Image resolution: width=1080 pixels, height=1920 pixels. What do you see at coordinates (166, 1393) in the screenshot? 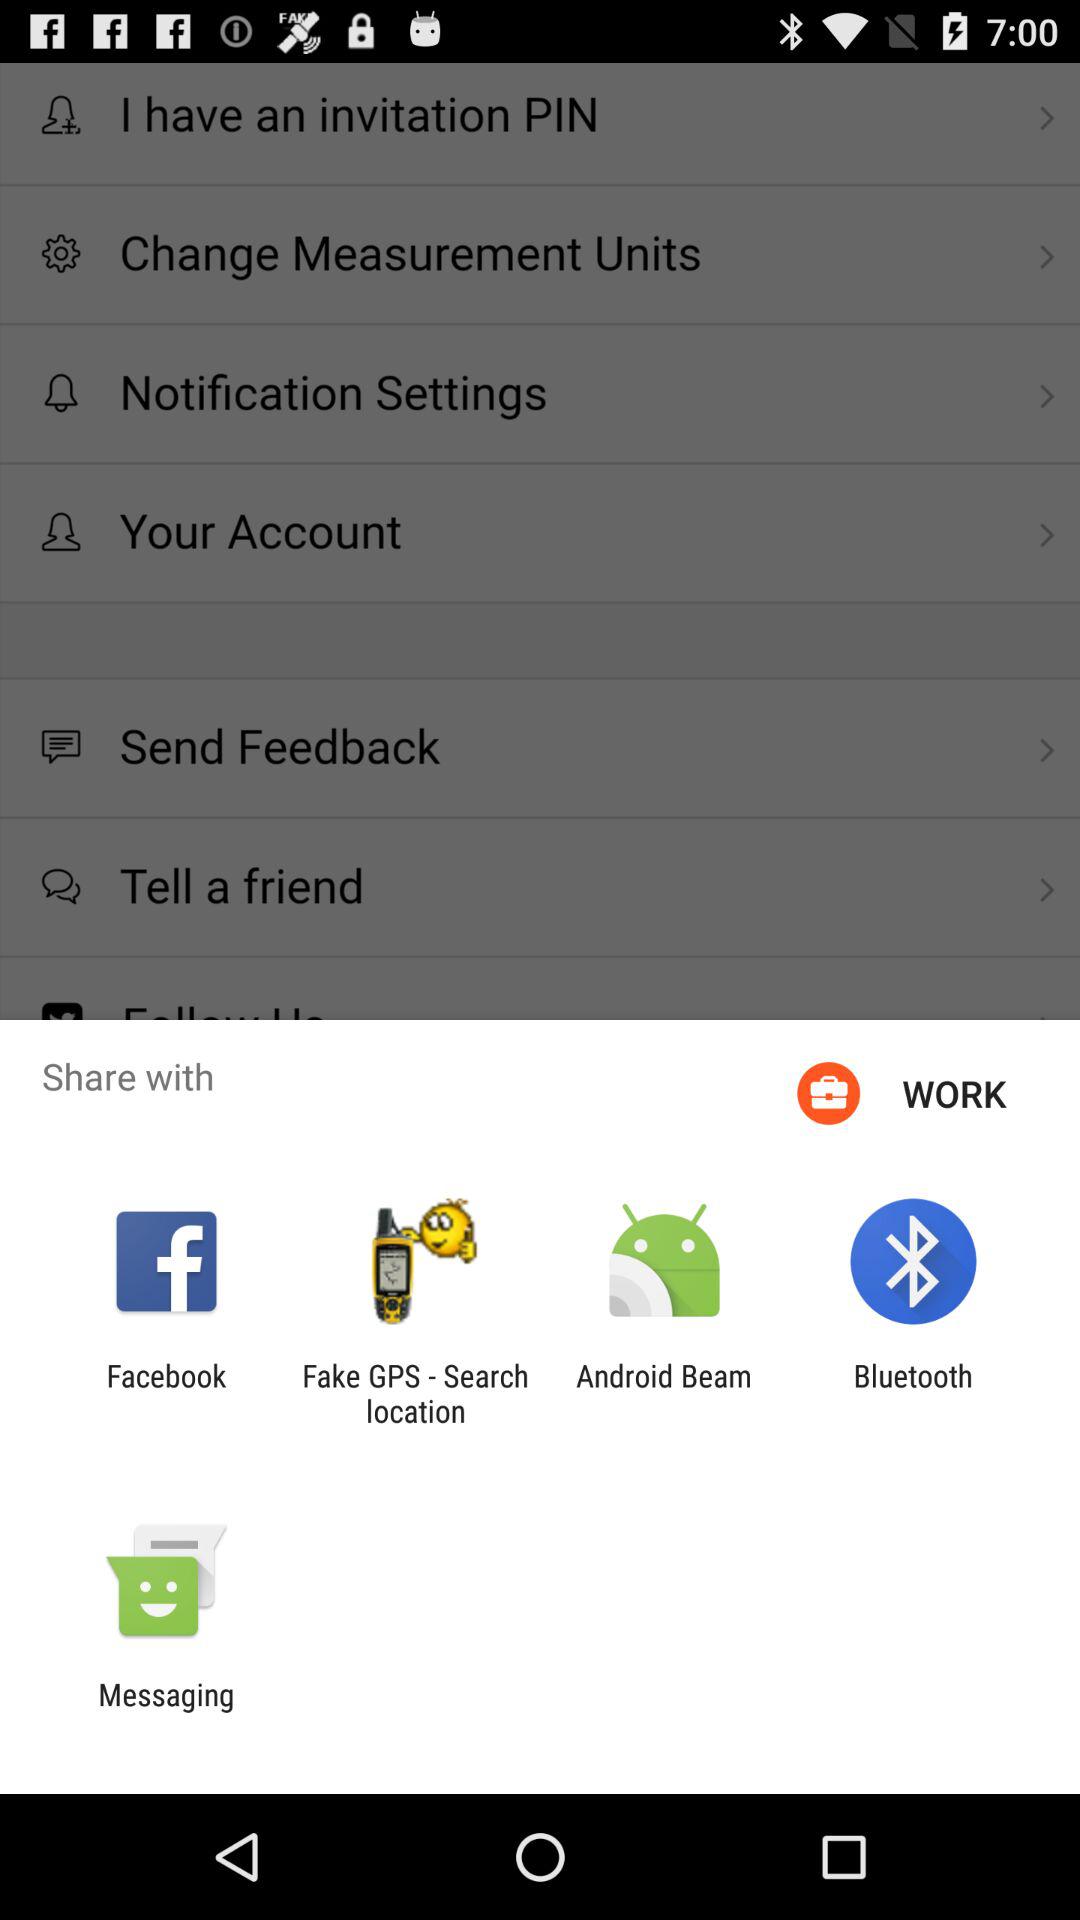
I see `choose item to the left of the fake gps search app` at bounding box center [166, 1393].